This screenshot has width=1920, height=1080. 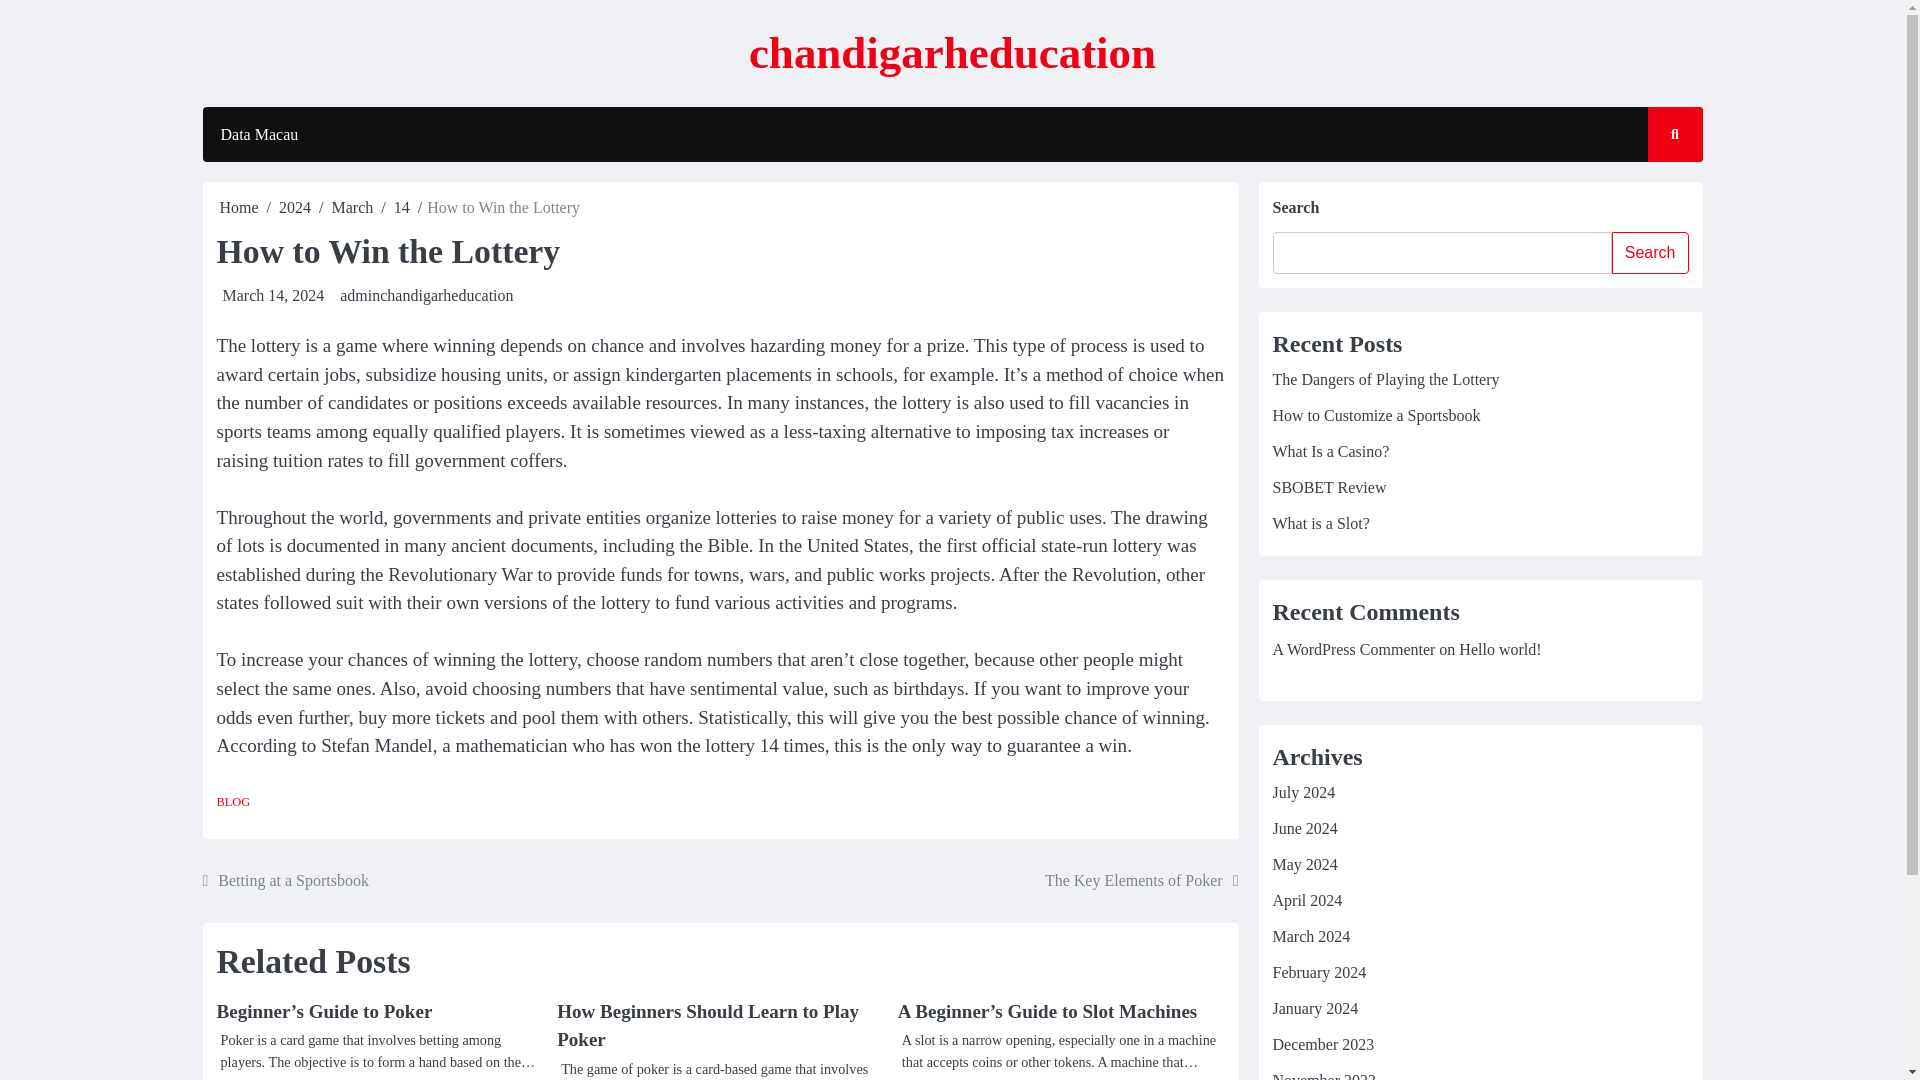 What do you see at coordinates (1318, 972) in the screenshot?
I see `February 2024` at bounding box center [1318, 972].